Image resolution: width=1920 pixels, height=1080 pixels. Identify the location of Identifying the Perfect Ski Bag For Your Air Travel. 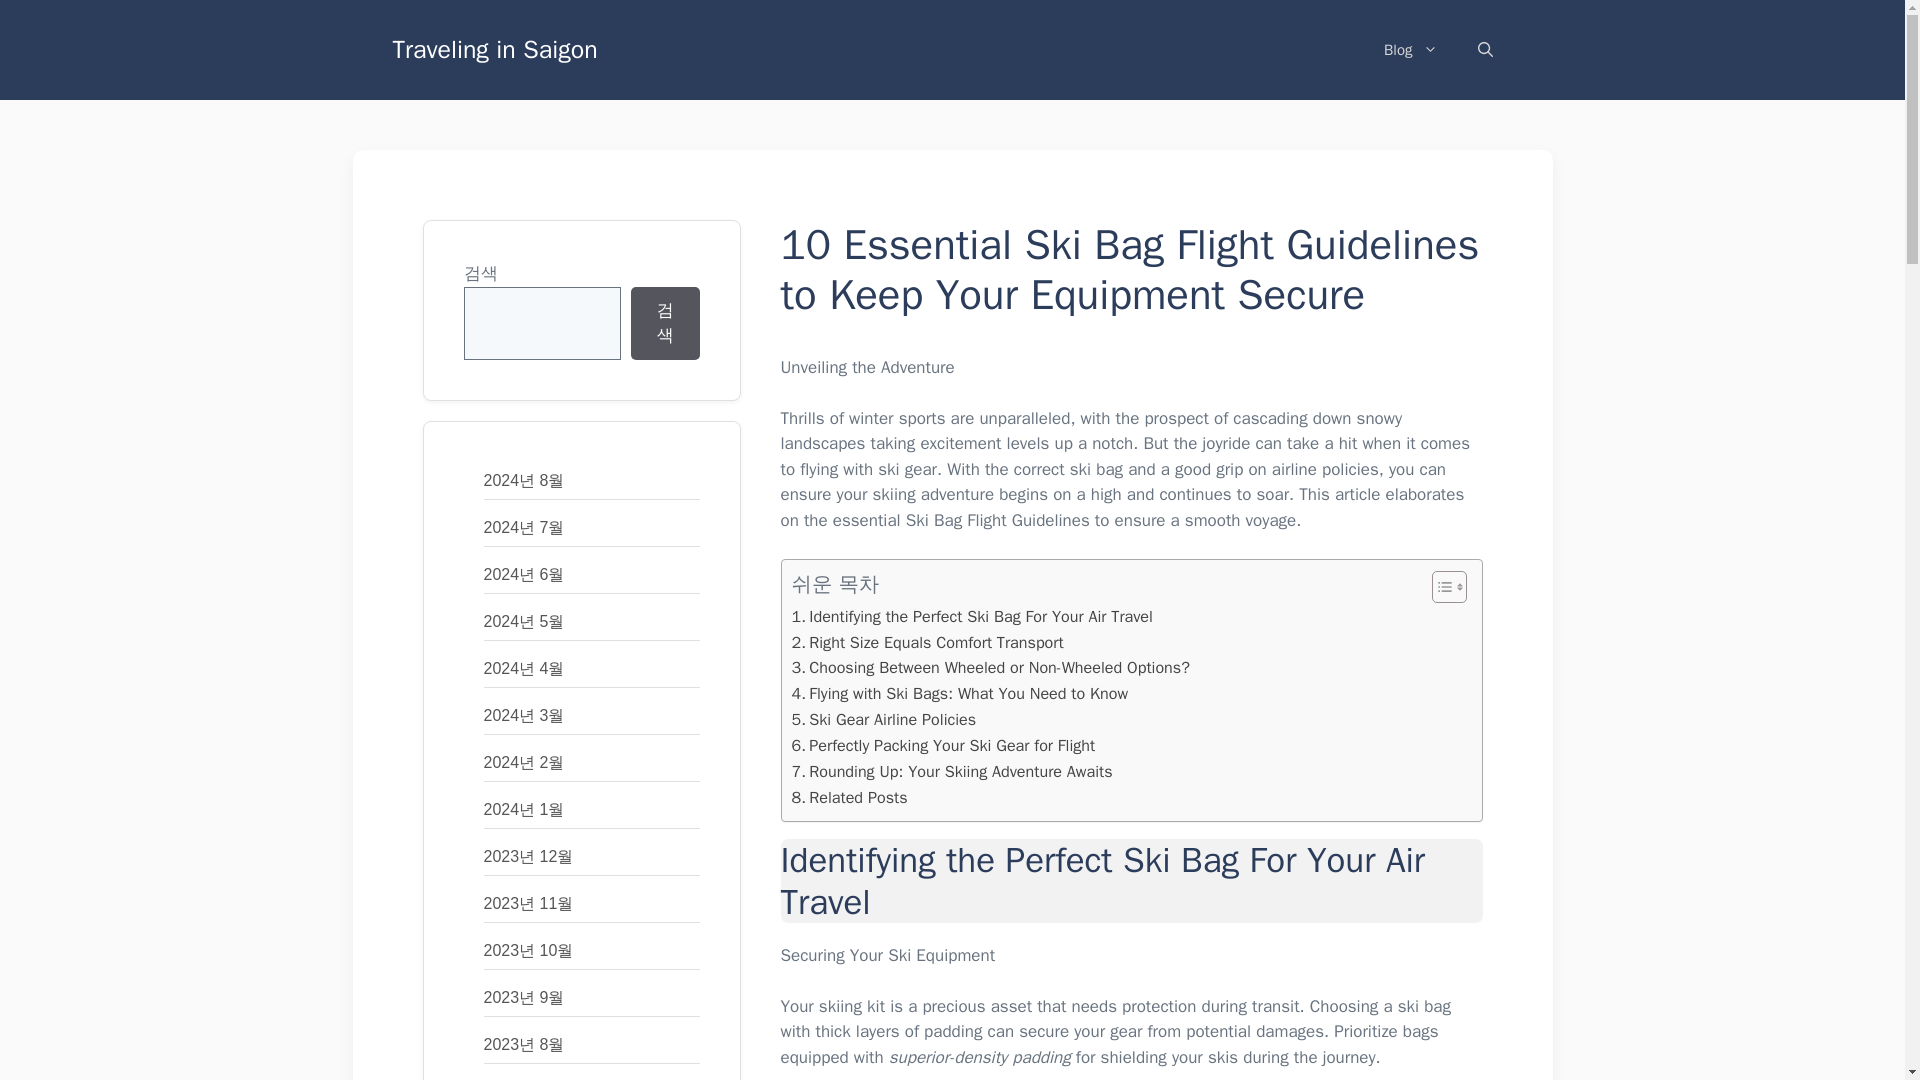
(972, 616).